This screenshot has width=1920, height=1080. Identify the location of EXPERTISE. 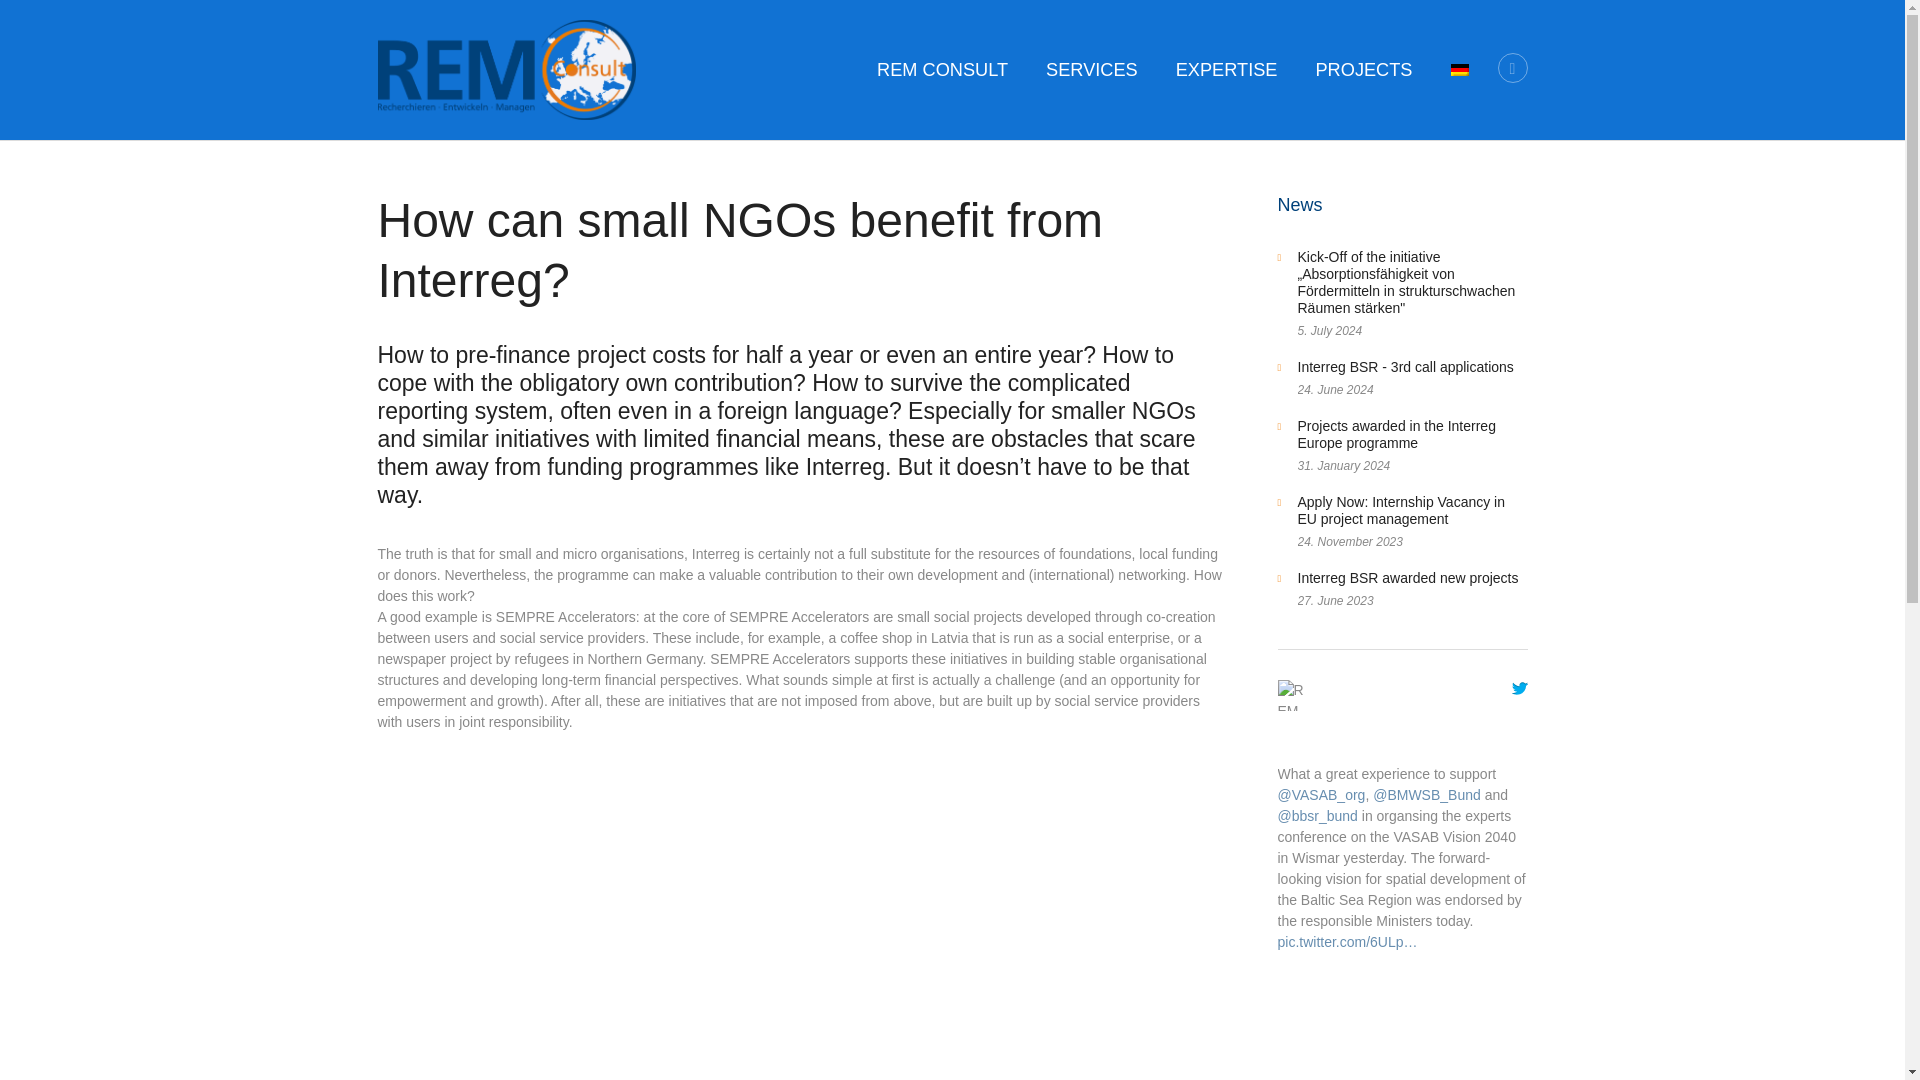
(1227, 68).